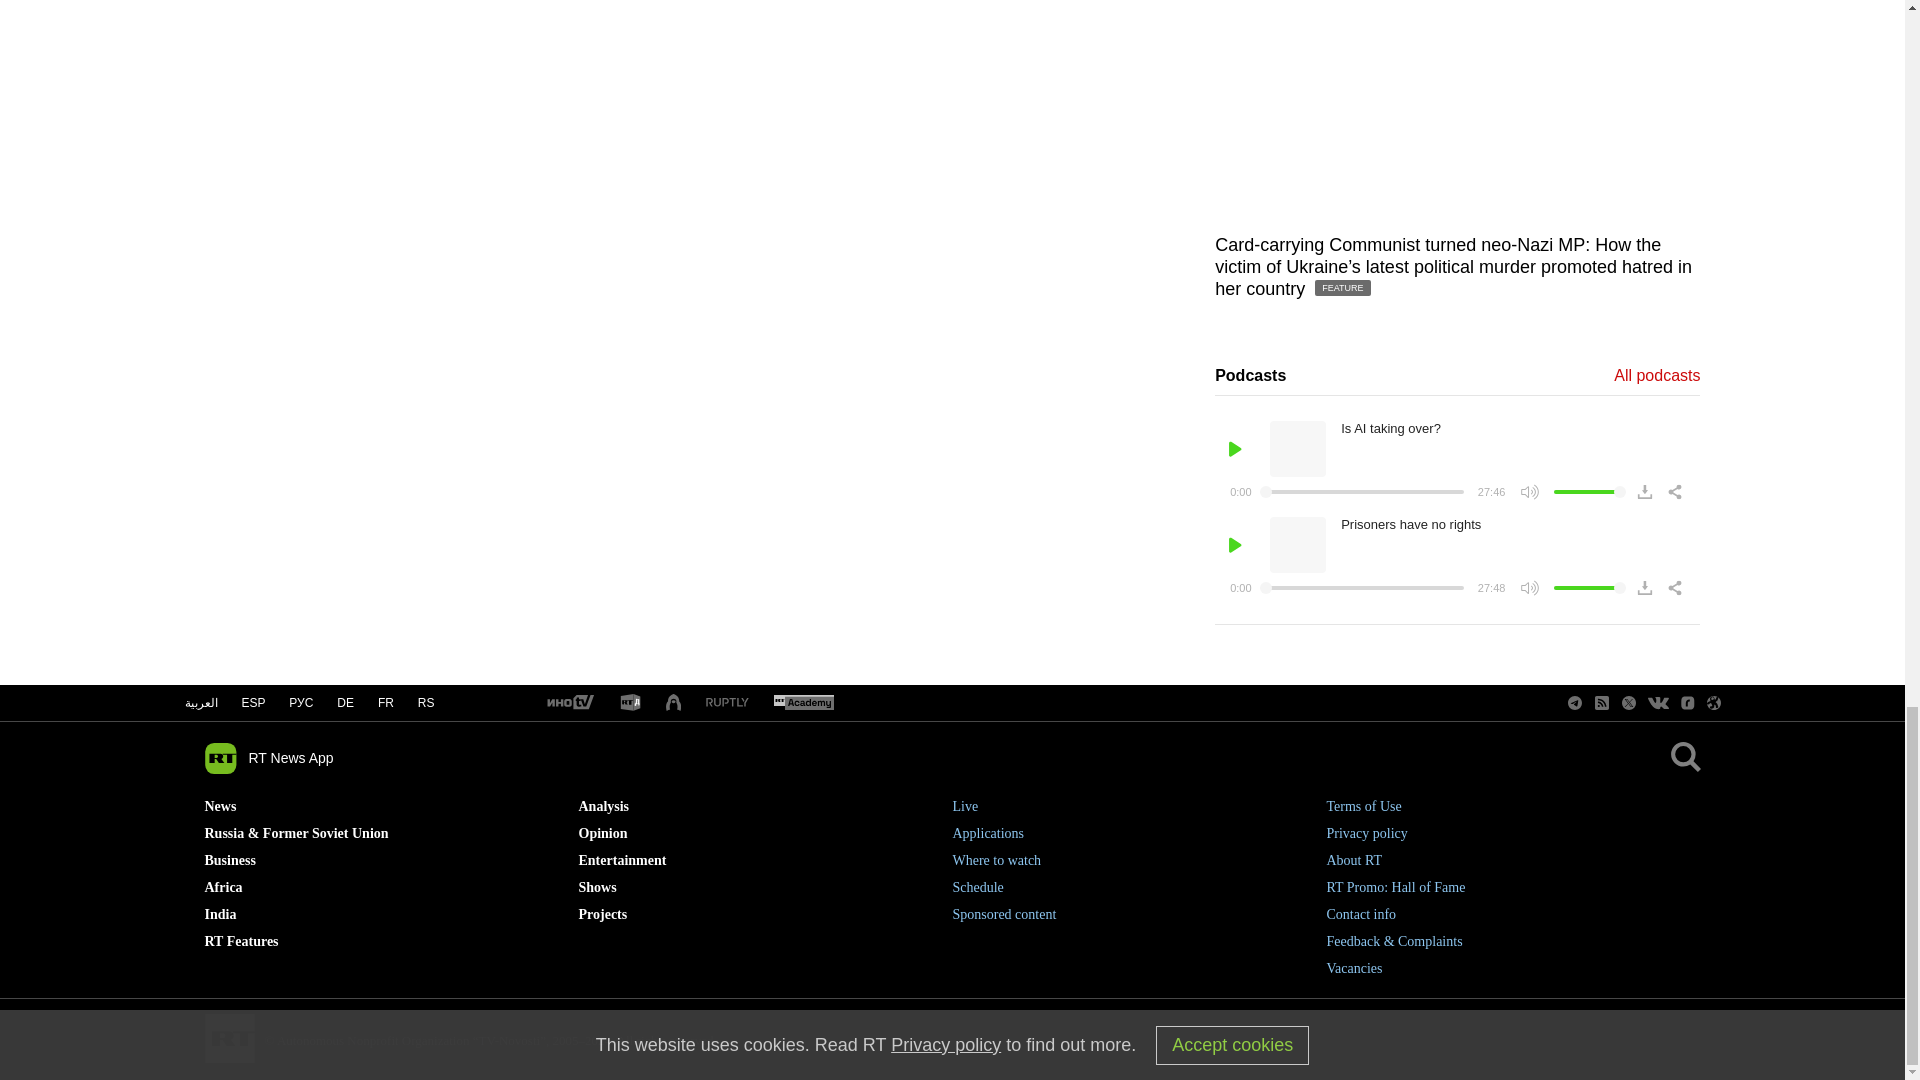 The height and width of the screenshot is (1080, 1920). What do you see at coordinates (727, 702) in the screenshot?
I see `RT ` at bounding box center [727, 702].